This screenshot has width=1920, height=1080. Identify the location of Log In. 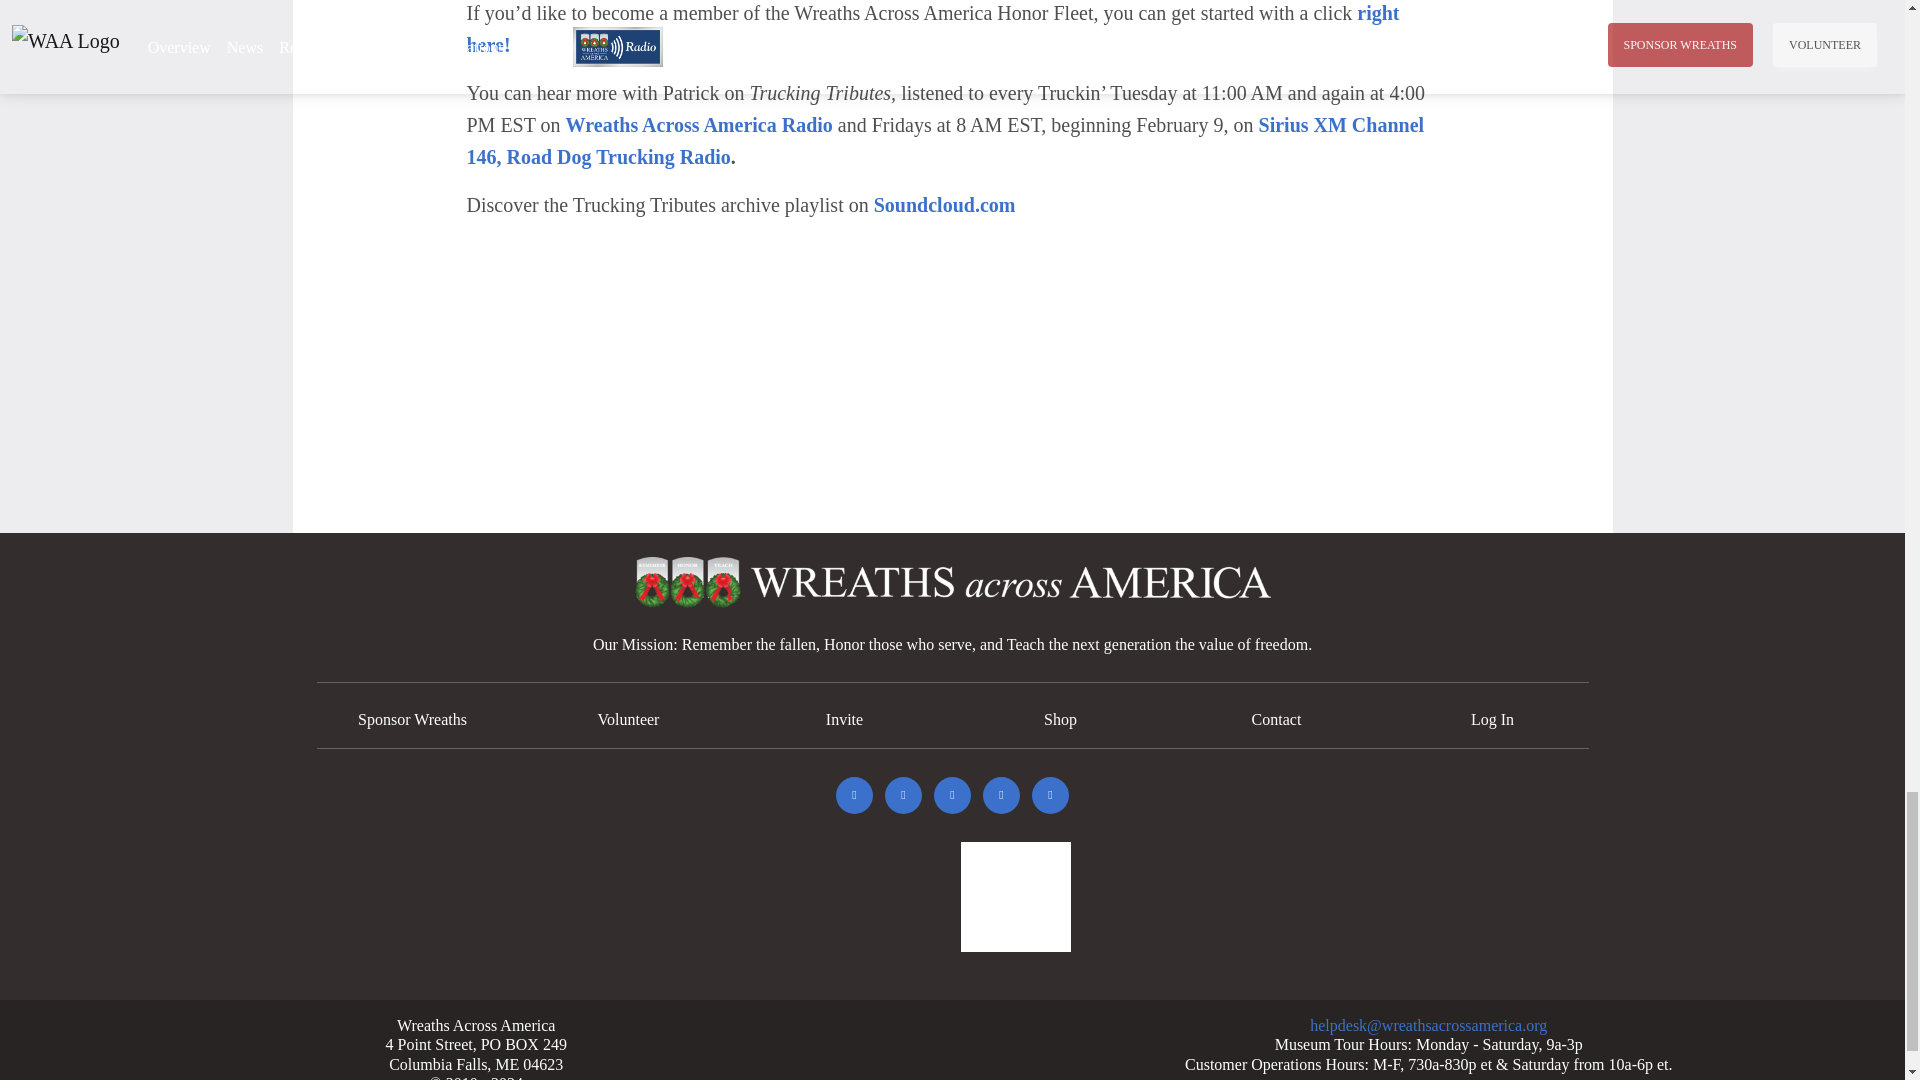
(1492, 718).